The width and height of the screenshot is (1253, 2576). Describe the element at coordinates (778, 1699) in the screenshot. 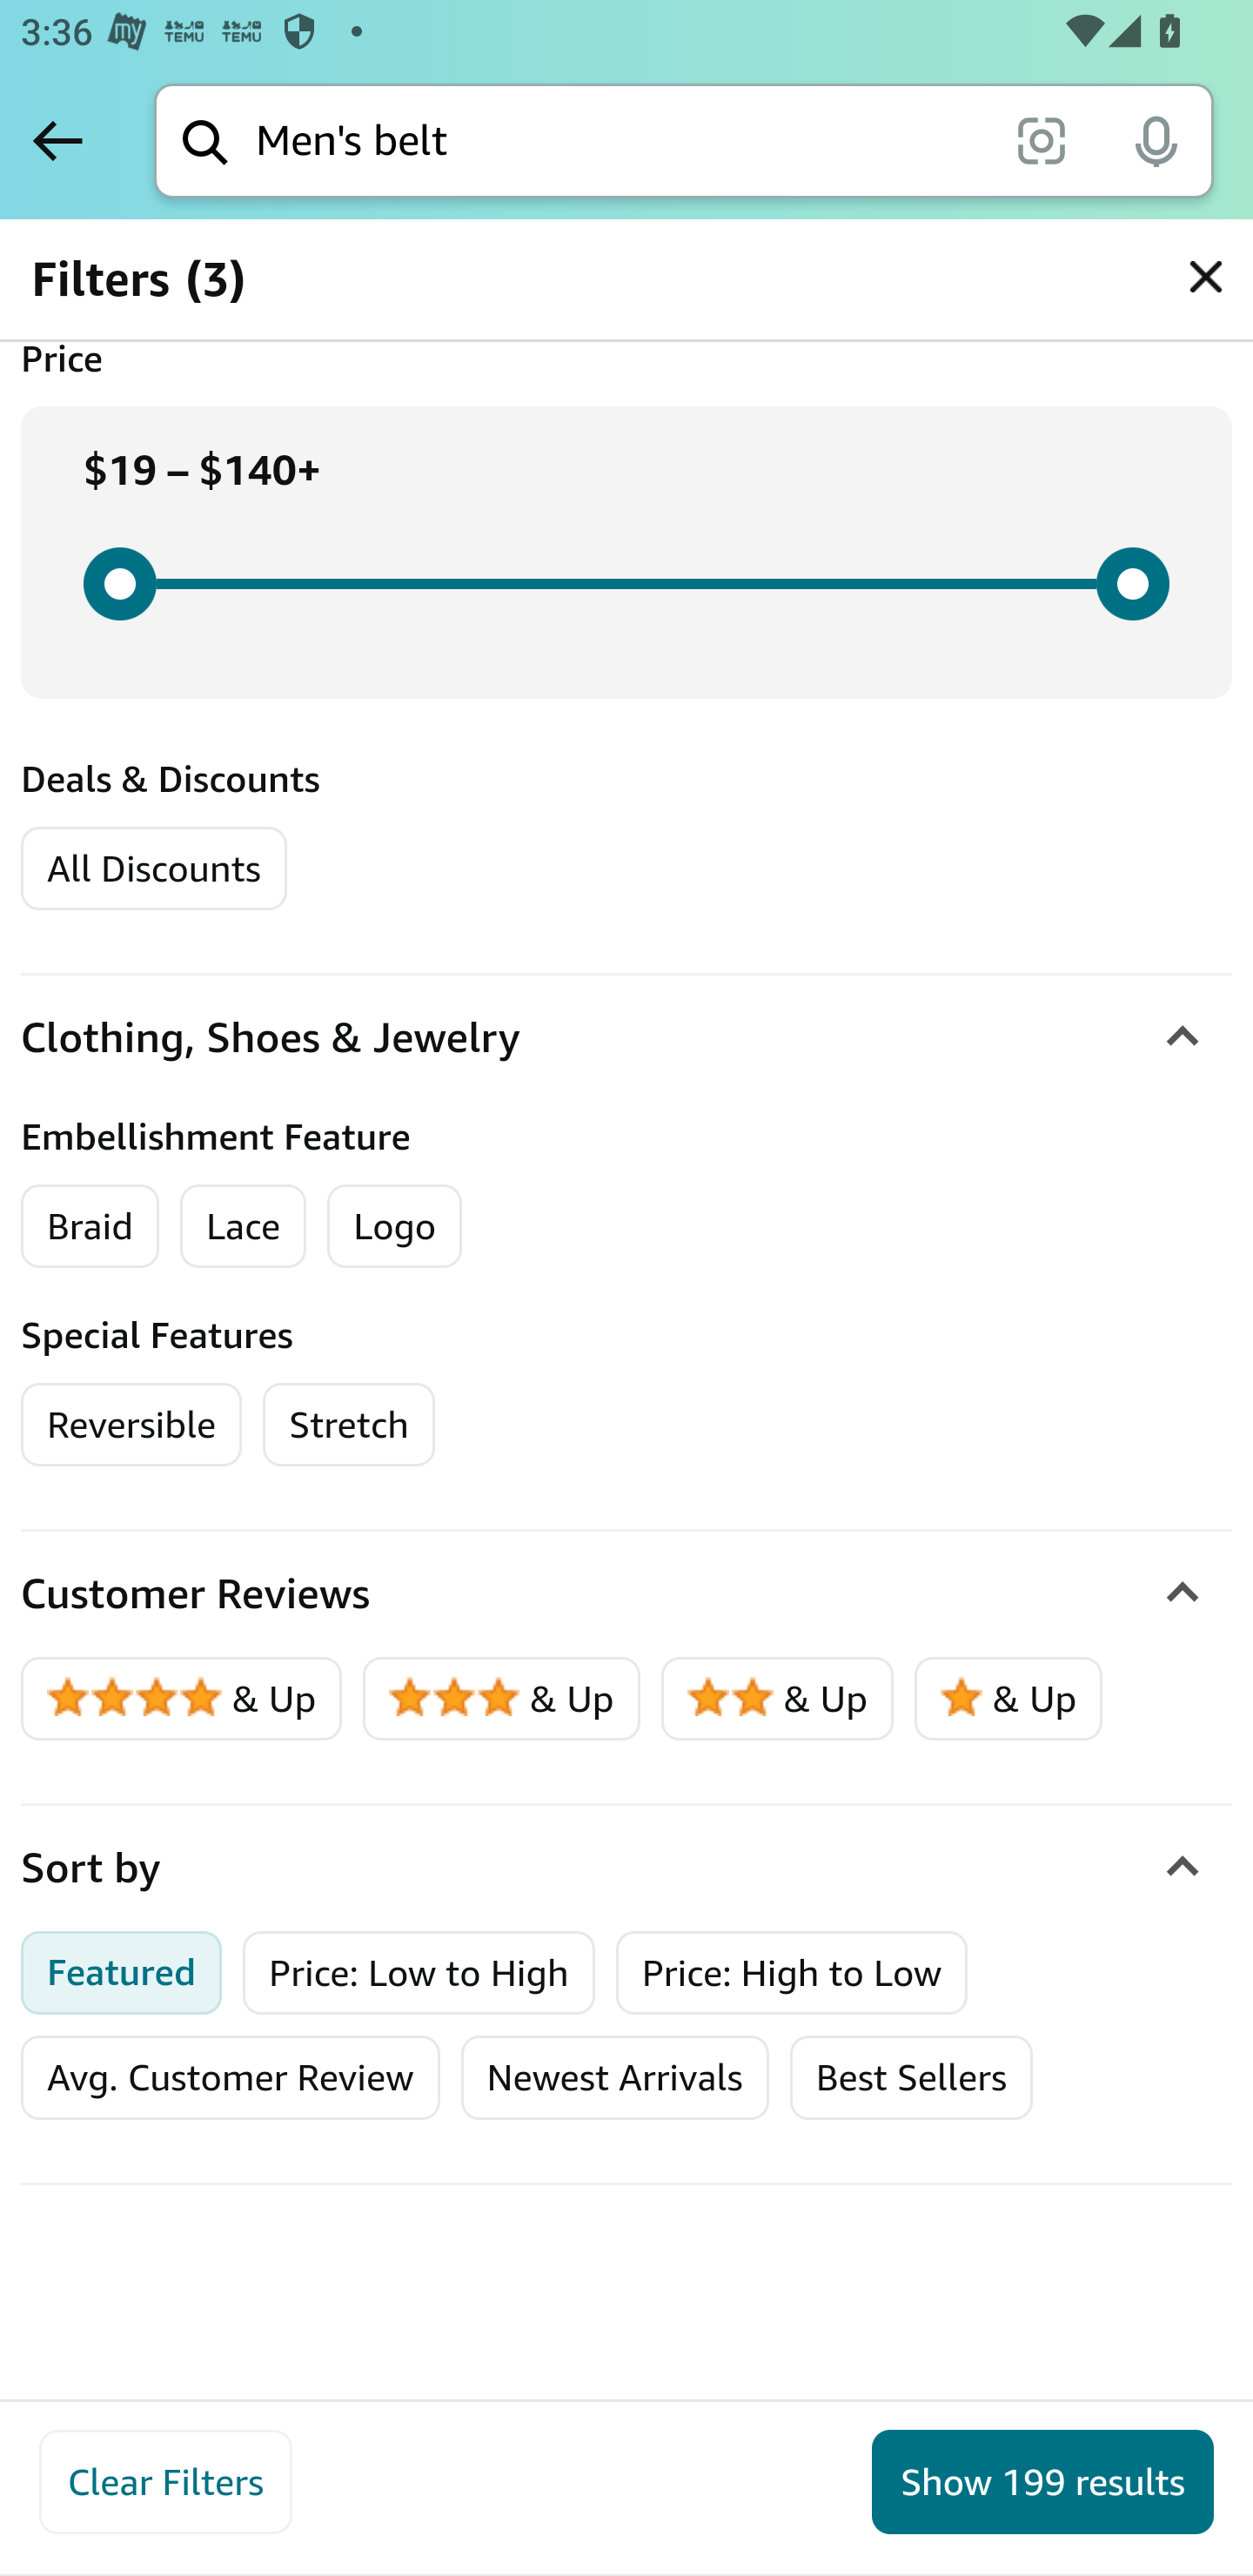

I see `2 Stars & Up` at that location.